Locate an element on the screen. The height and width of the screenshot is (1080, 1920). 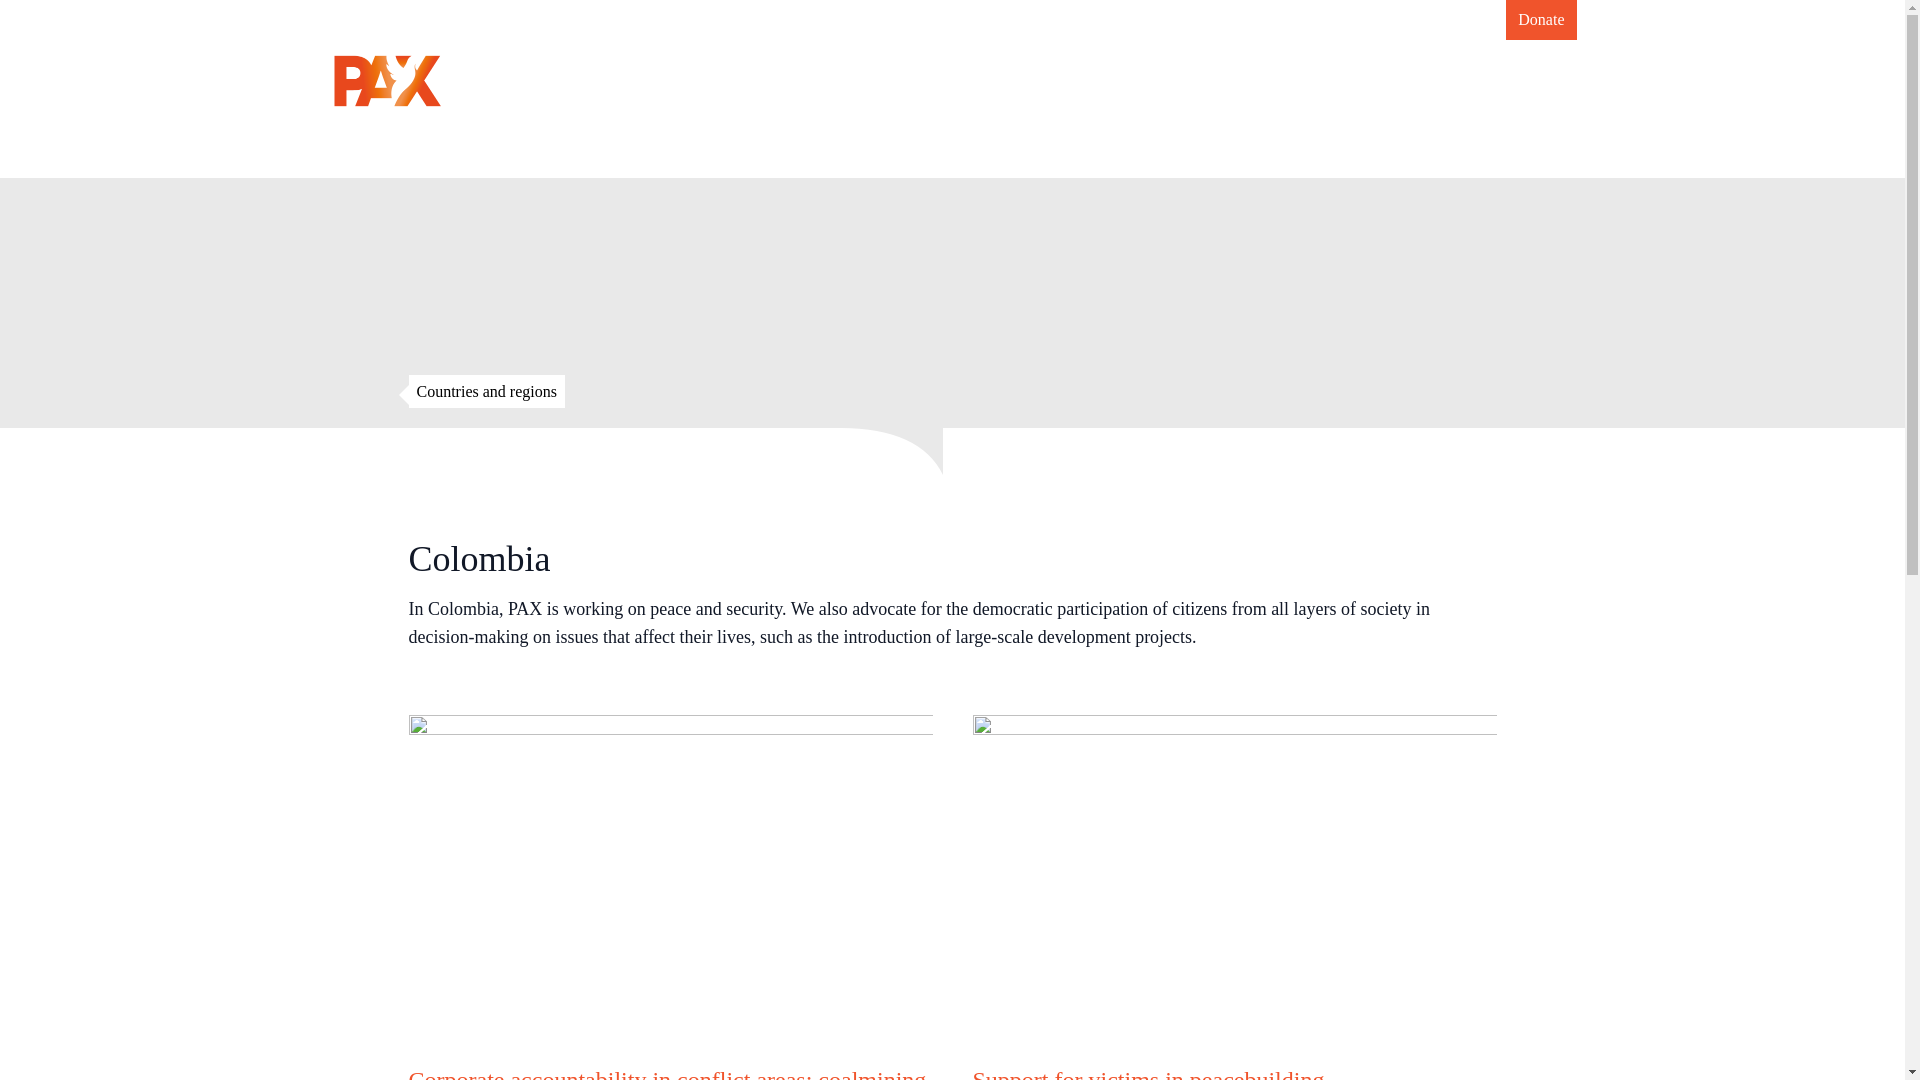
News is located at coordinates (991, 80).